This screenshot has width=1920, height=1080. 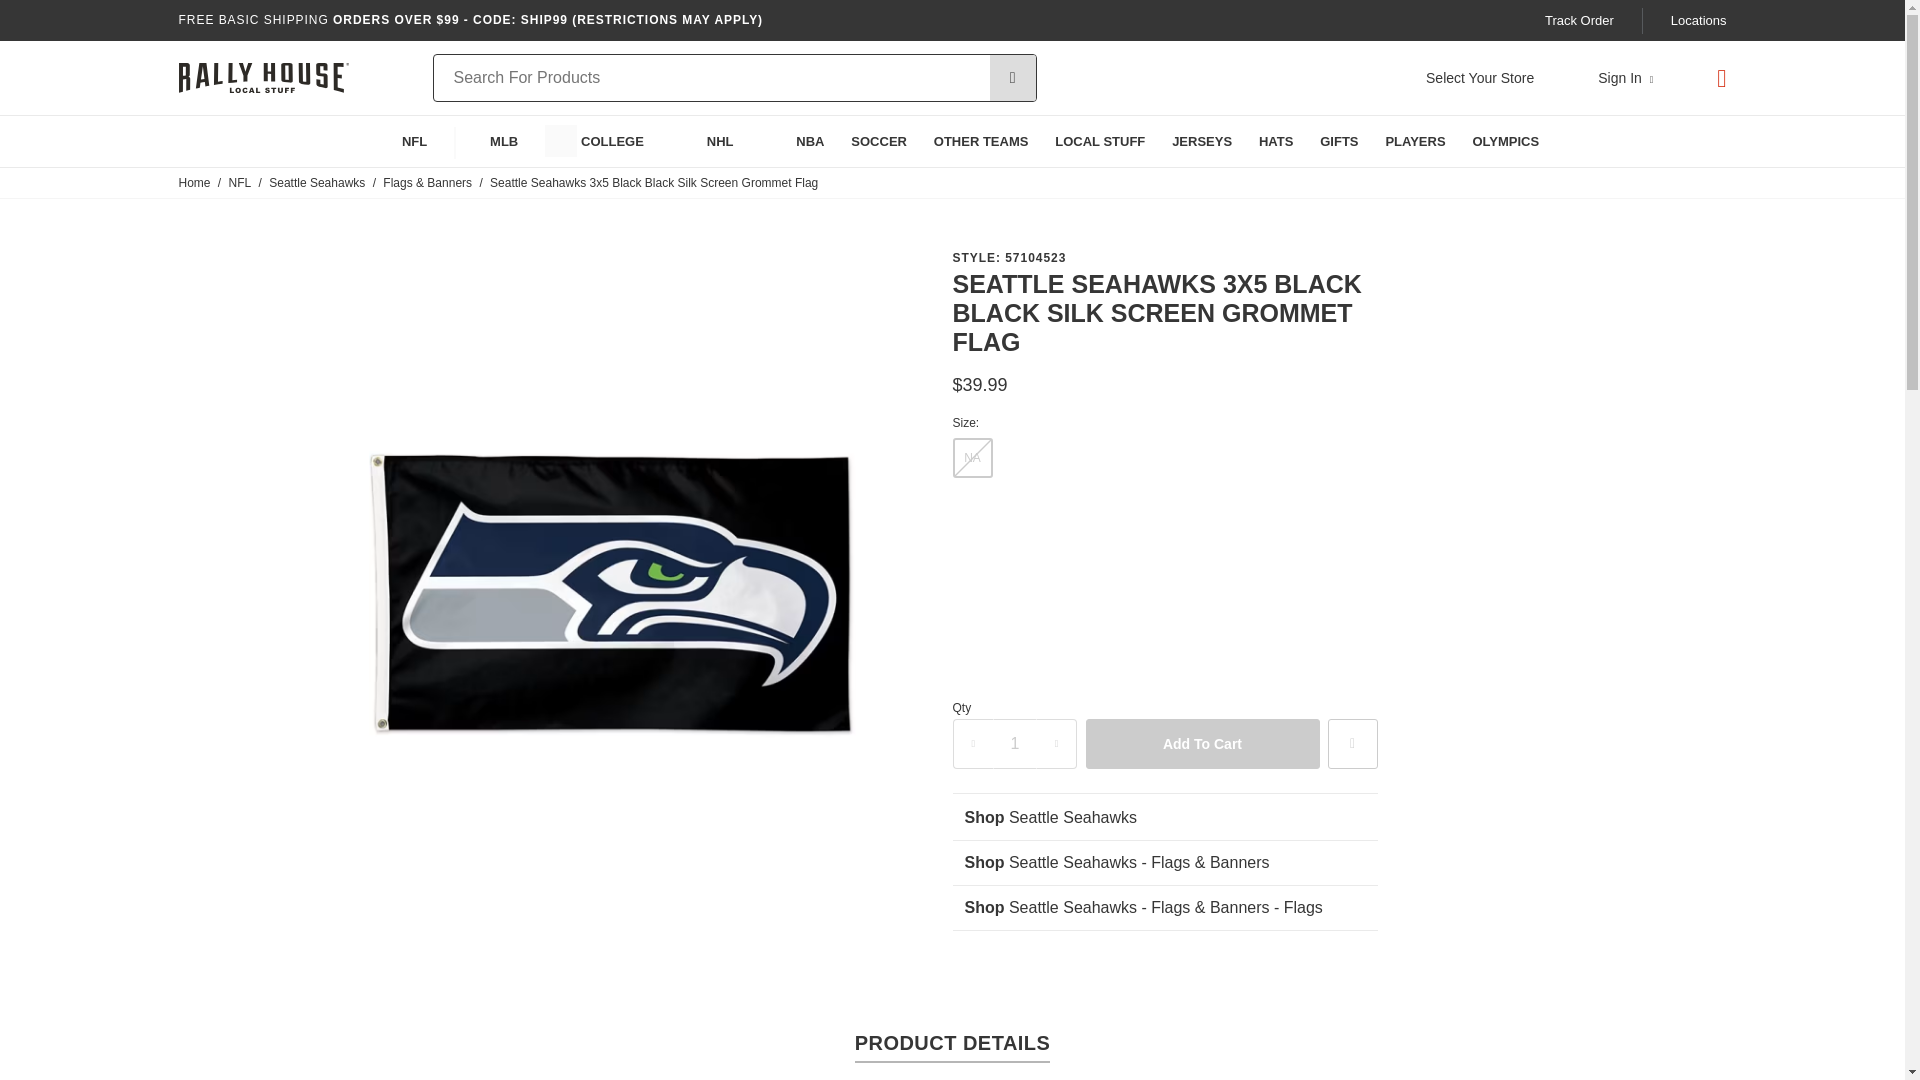 What do you see at coordinates (395, 141) in the screenshot?
I see `NFL` at bounding box center [395, 141].